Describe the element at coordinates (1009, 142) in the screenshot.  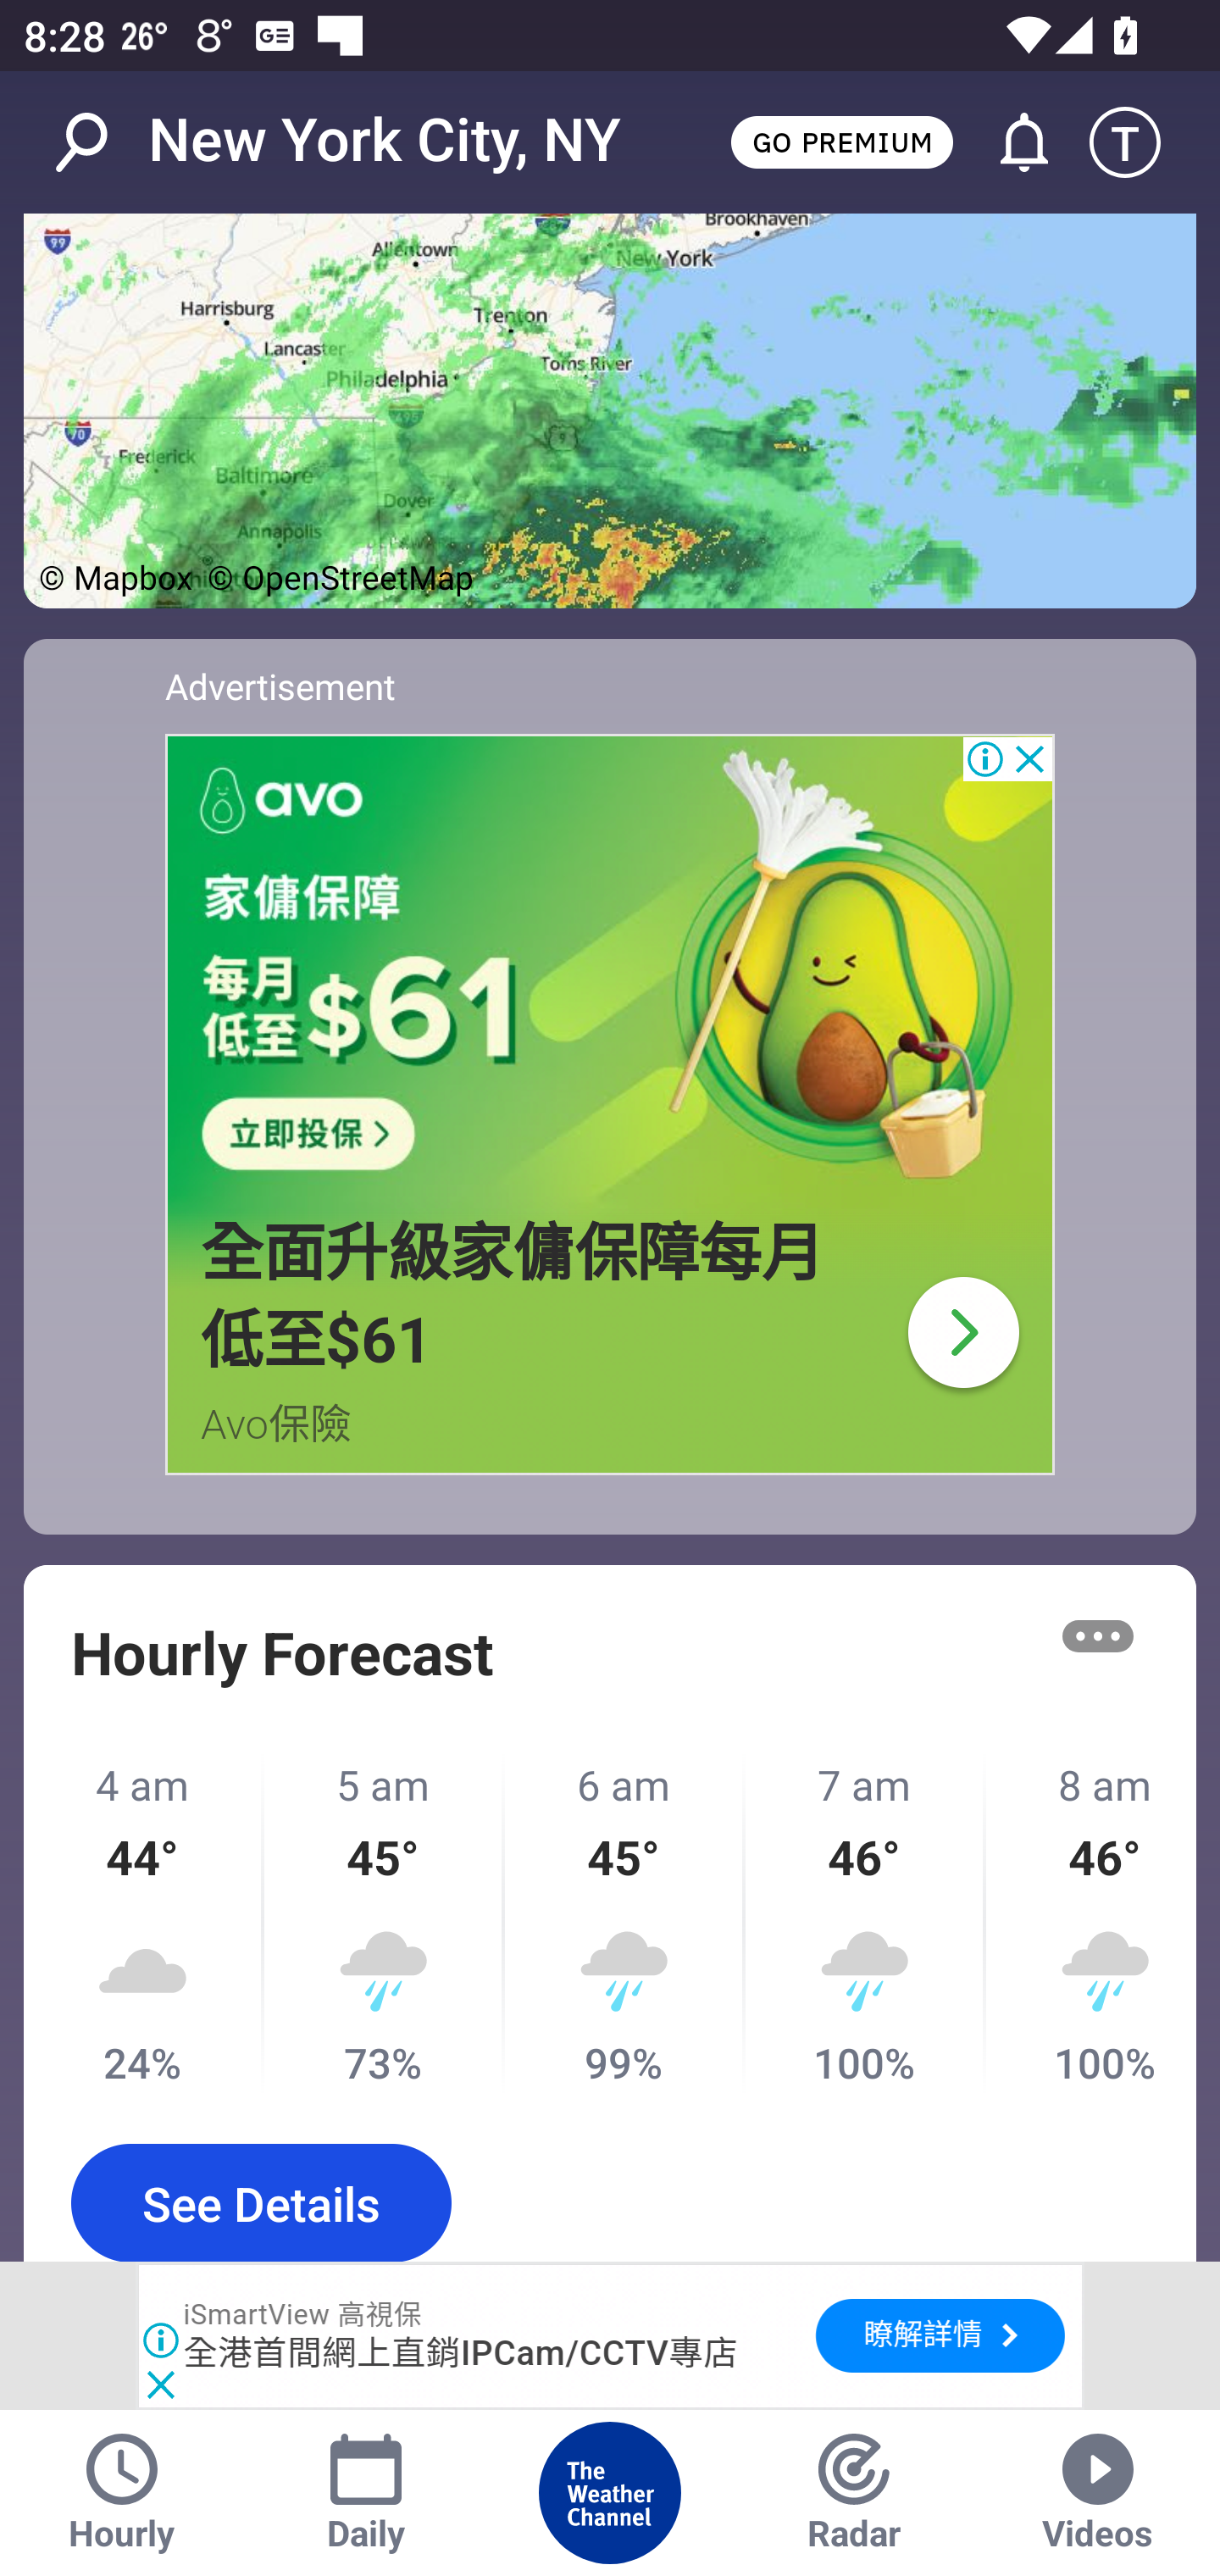
I see `Go to Alerts and Notifications` at that location.